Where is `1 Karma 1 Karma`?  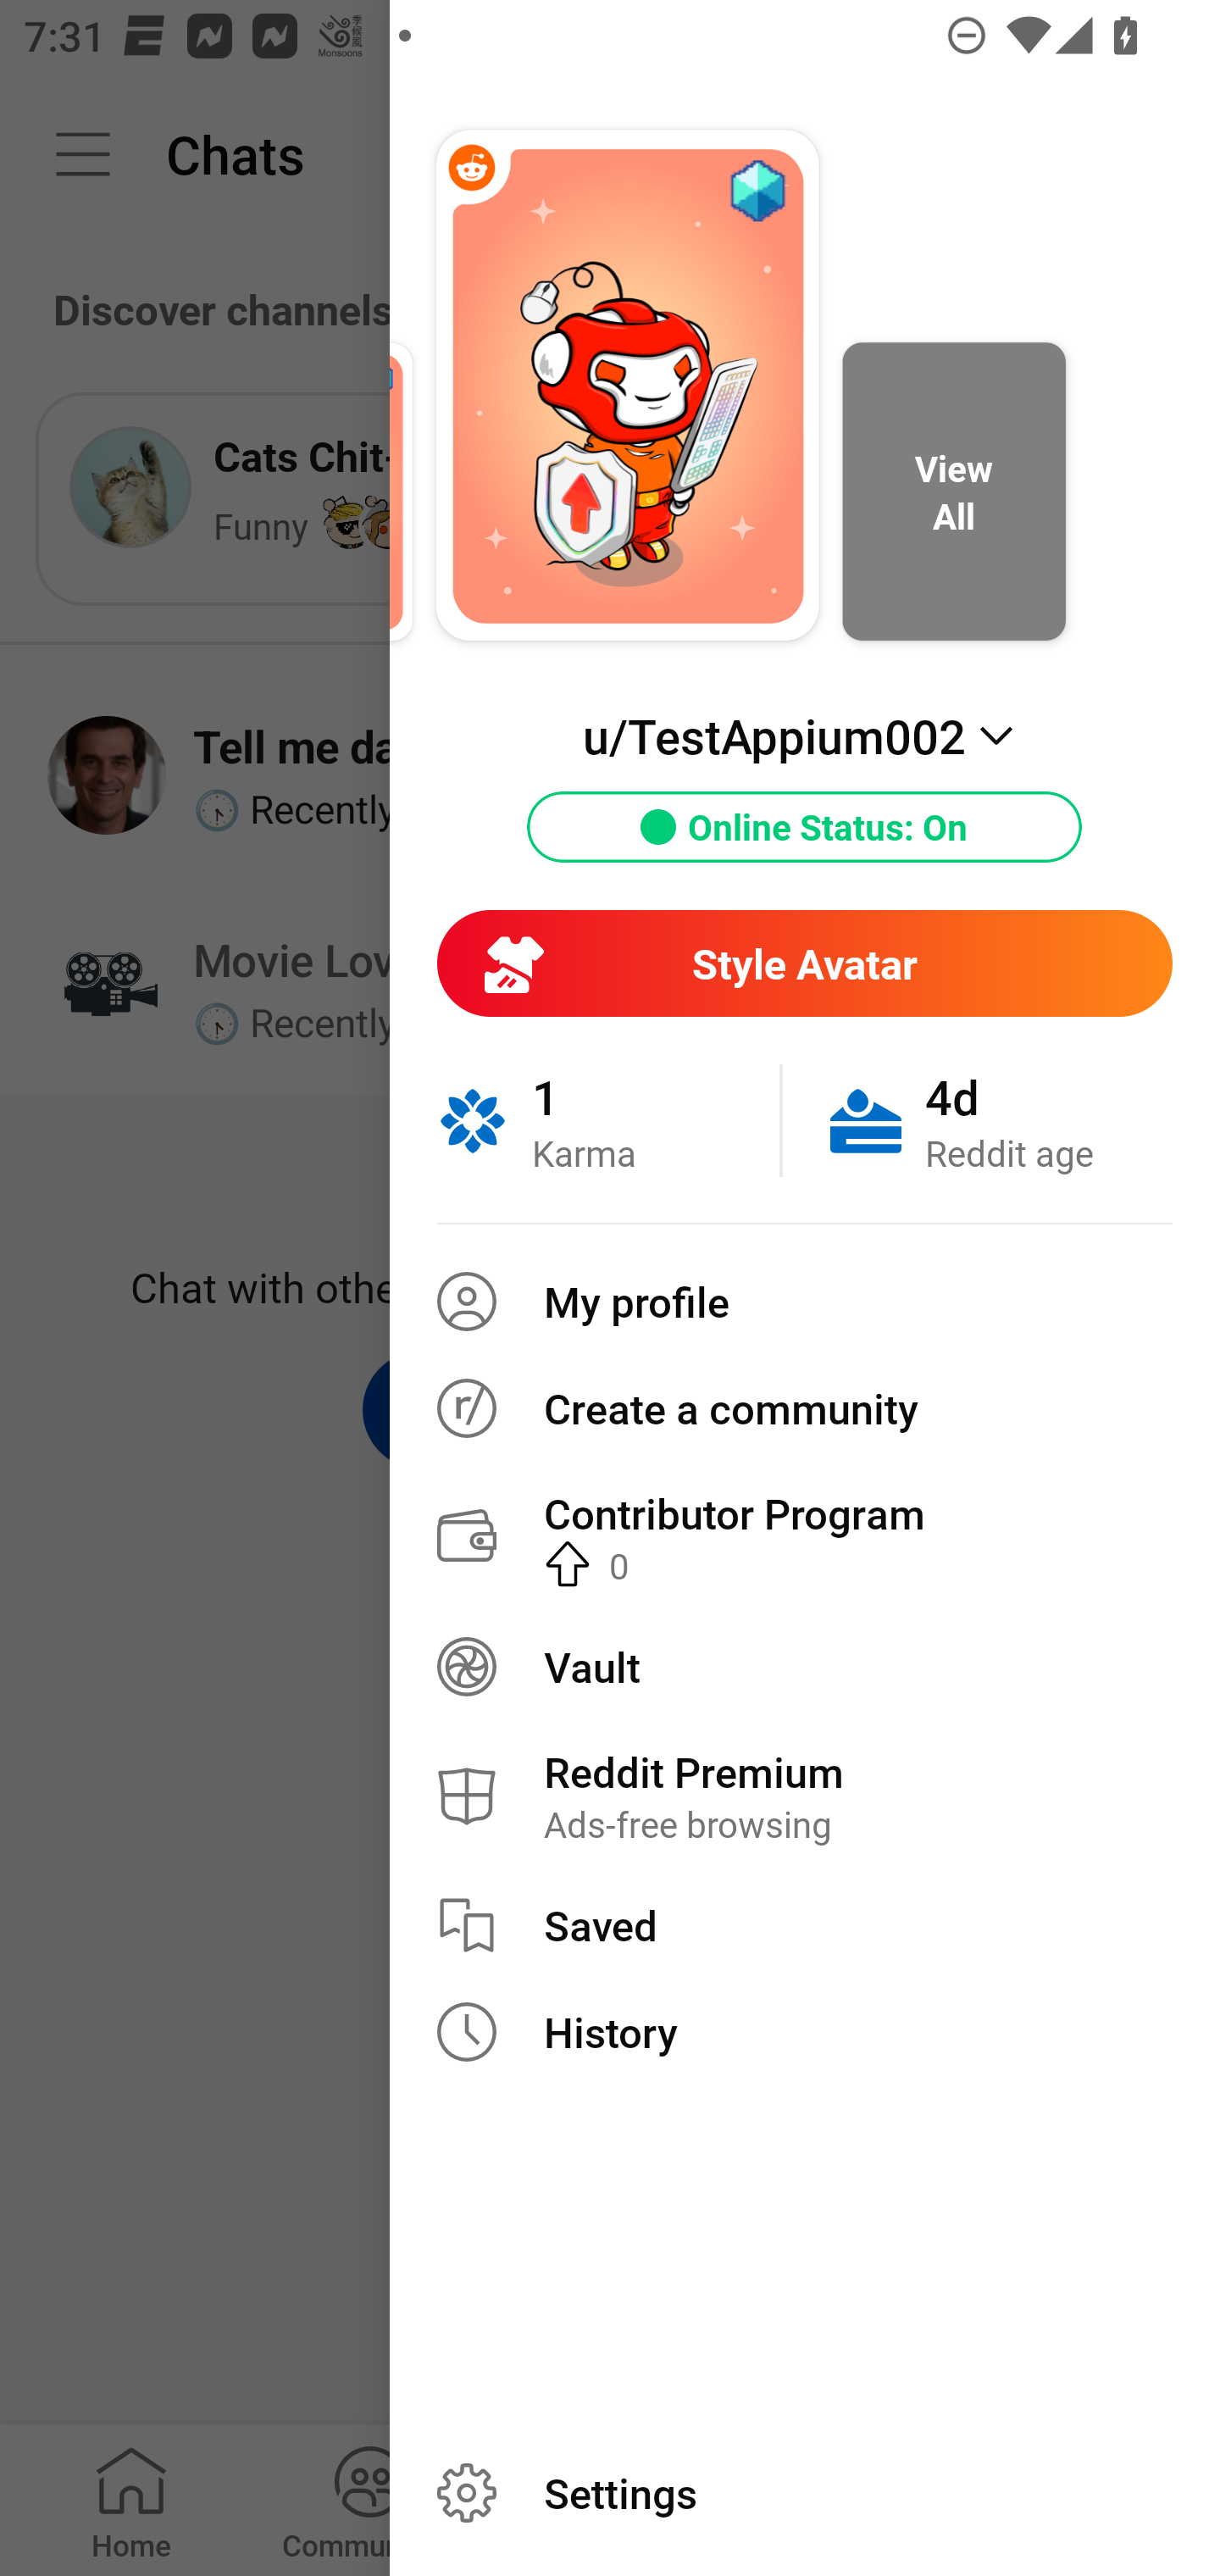
1 Karma 1 Karma is located at coordinates (608, 1120).